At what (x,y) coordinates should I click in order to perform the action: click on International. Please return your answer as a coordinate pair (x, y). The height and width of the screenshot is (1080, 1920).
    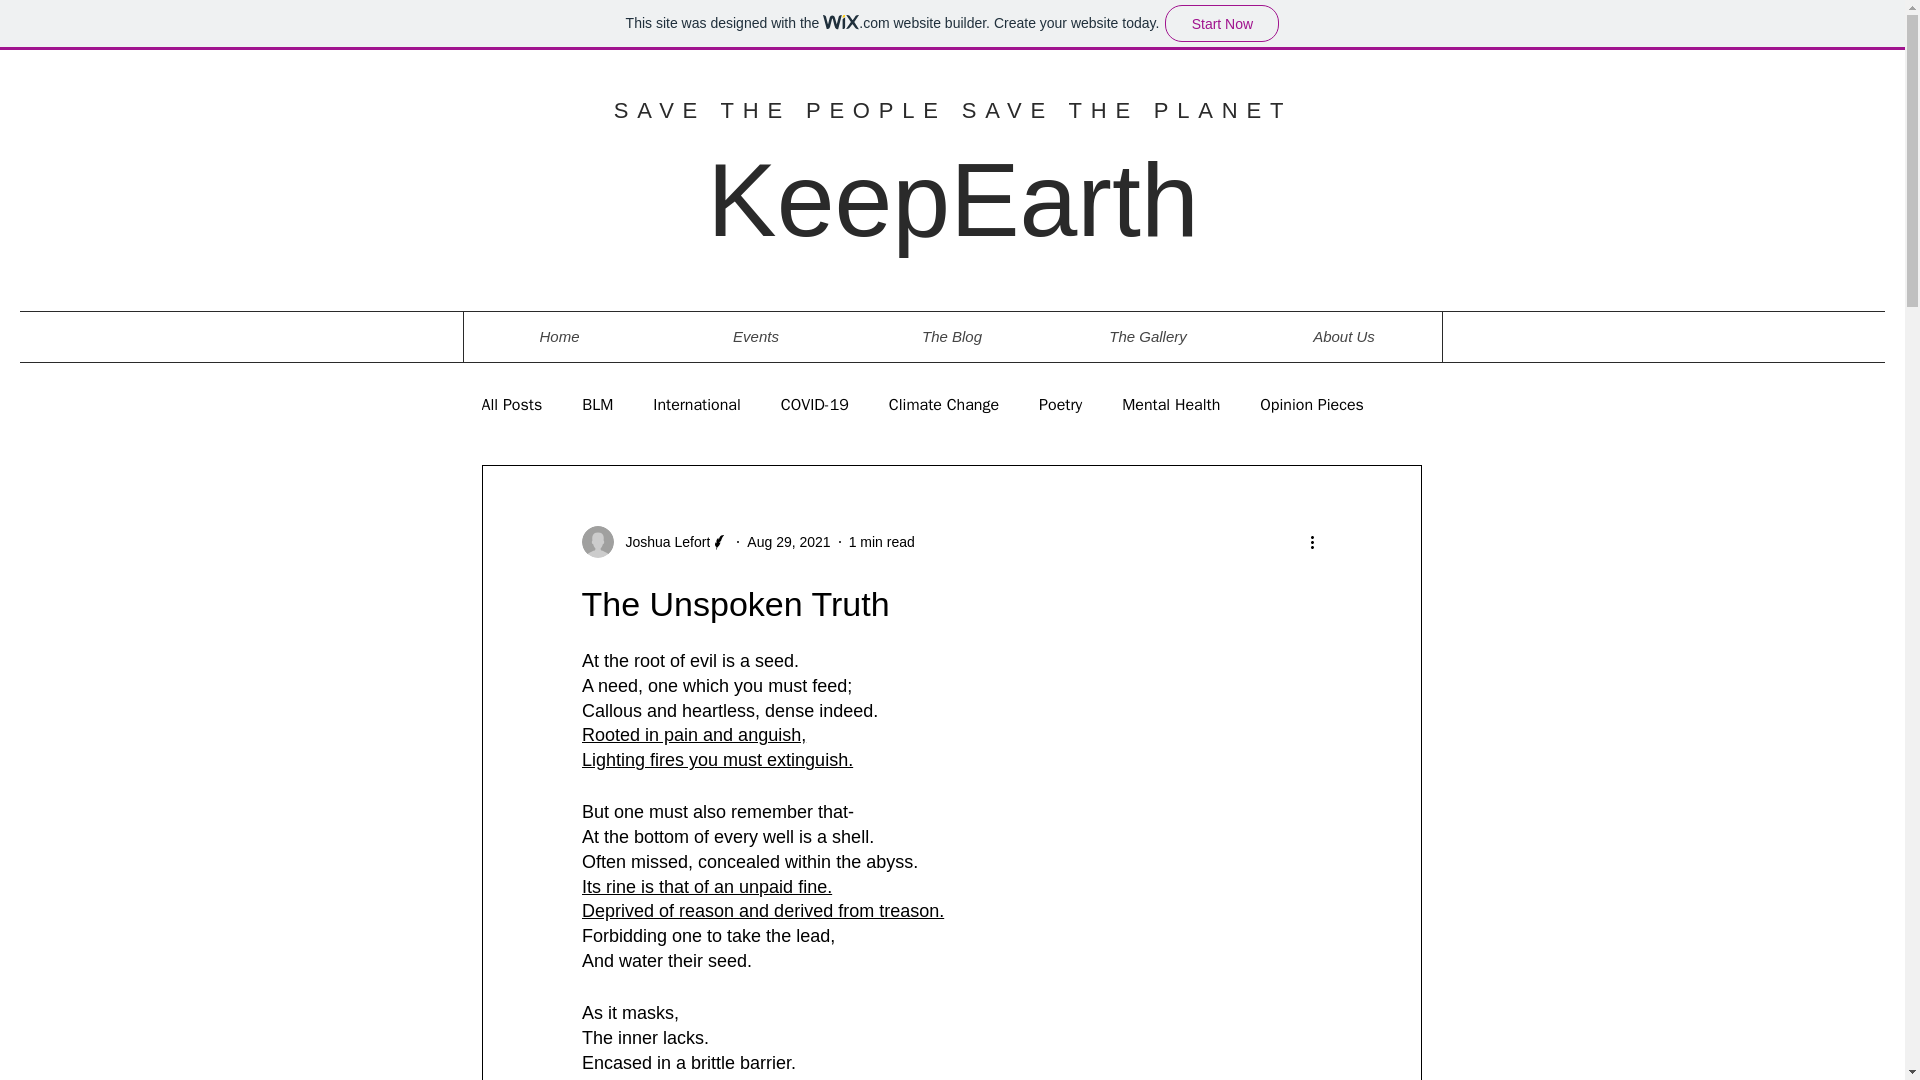
    Looking at the image, I should click on (696, 404).